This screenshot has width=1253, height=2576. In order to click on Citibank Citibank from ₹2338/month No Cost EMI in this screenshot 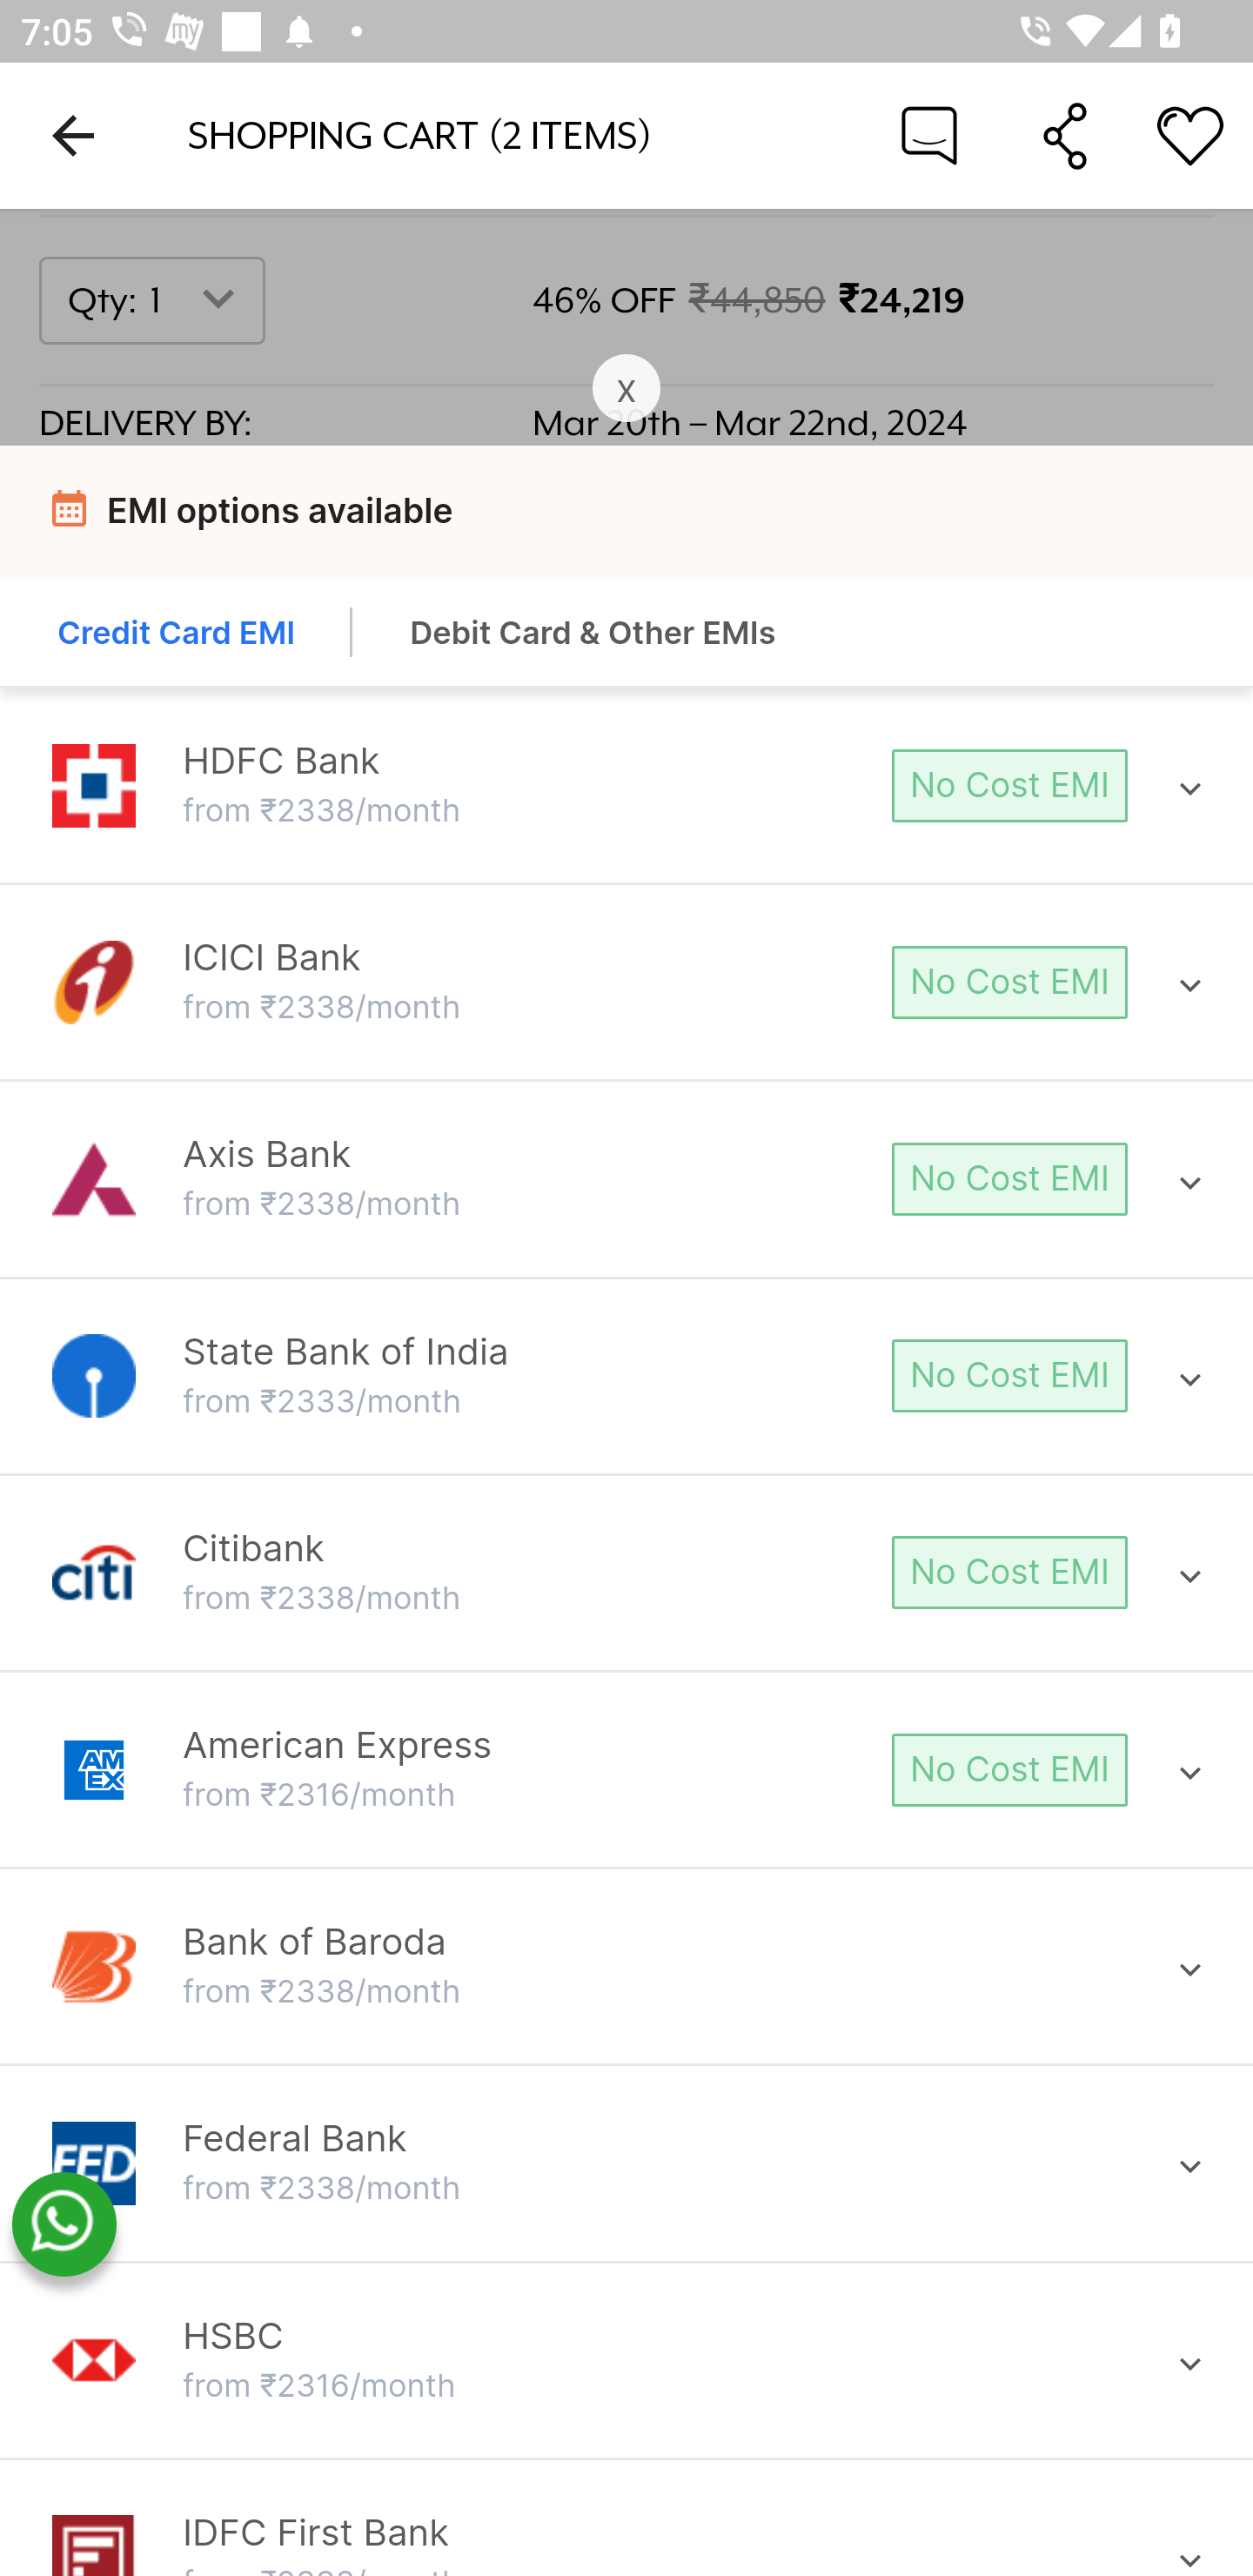, I will do `click(626, 1572)`.